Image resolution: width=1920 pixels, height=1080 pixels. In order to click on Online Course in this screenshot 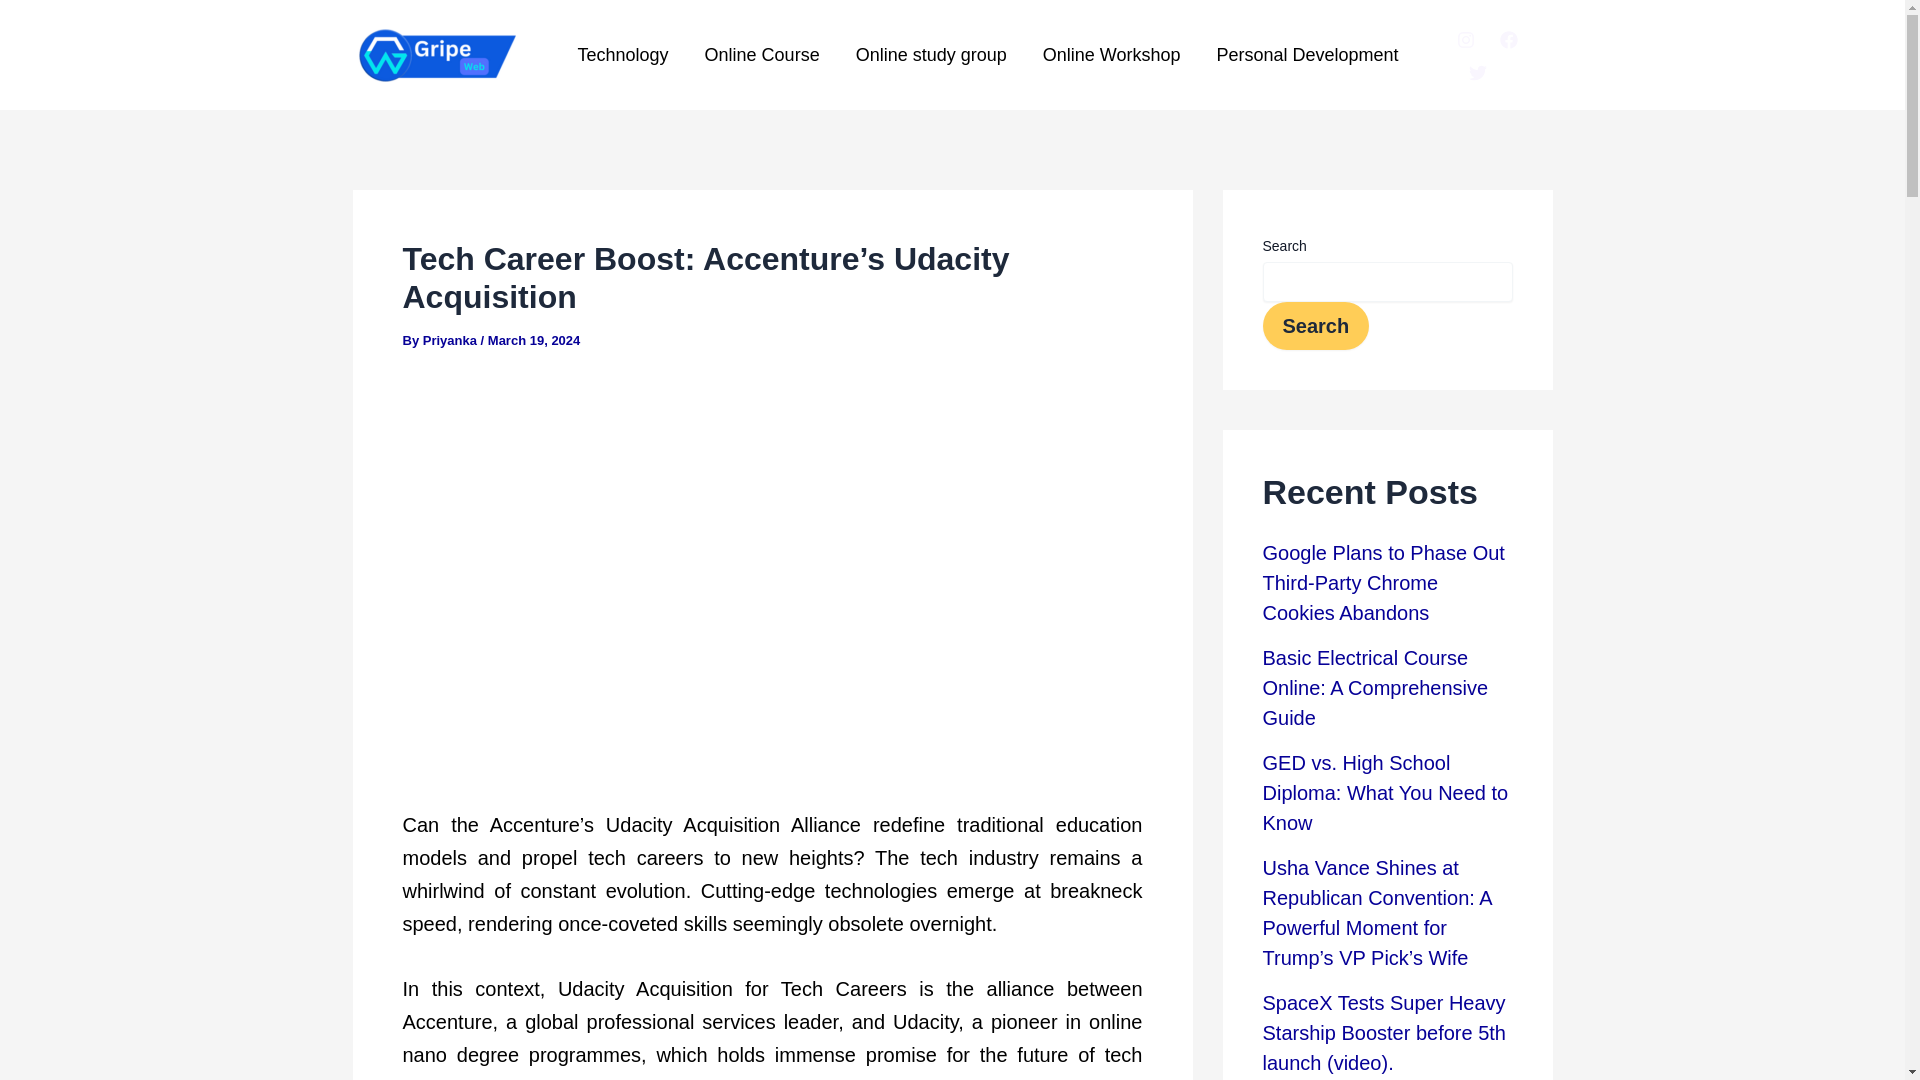, I will do `click(762, 55)`.